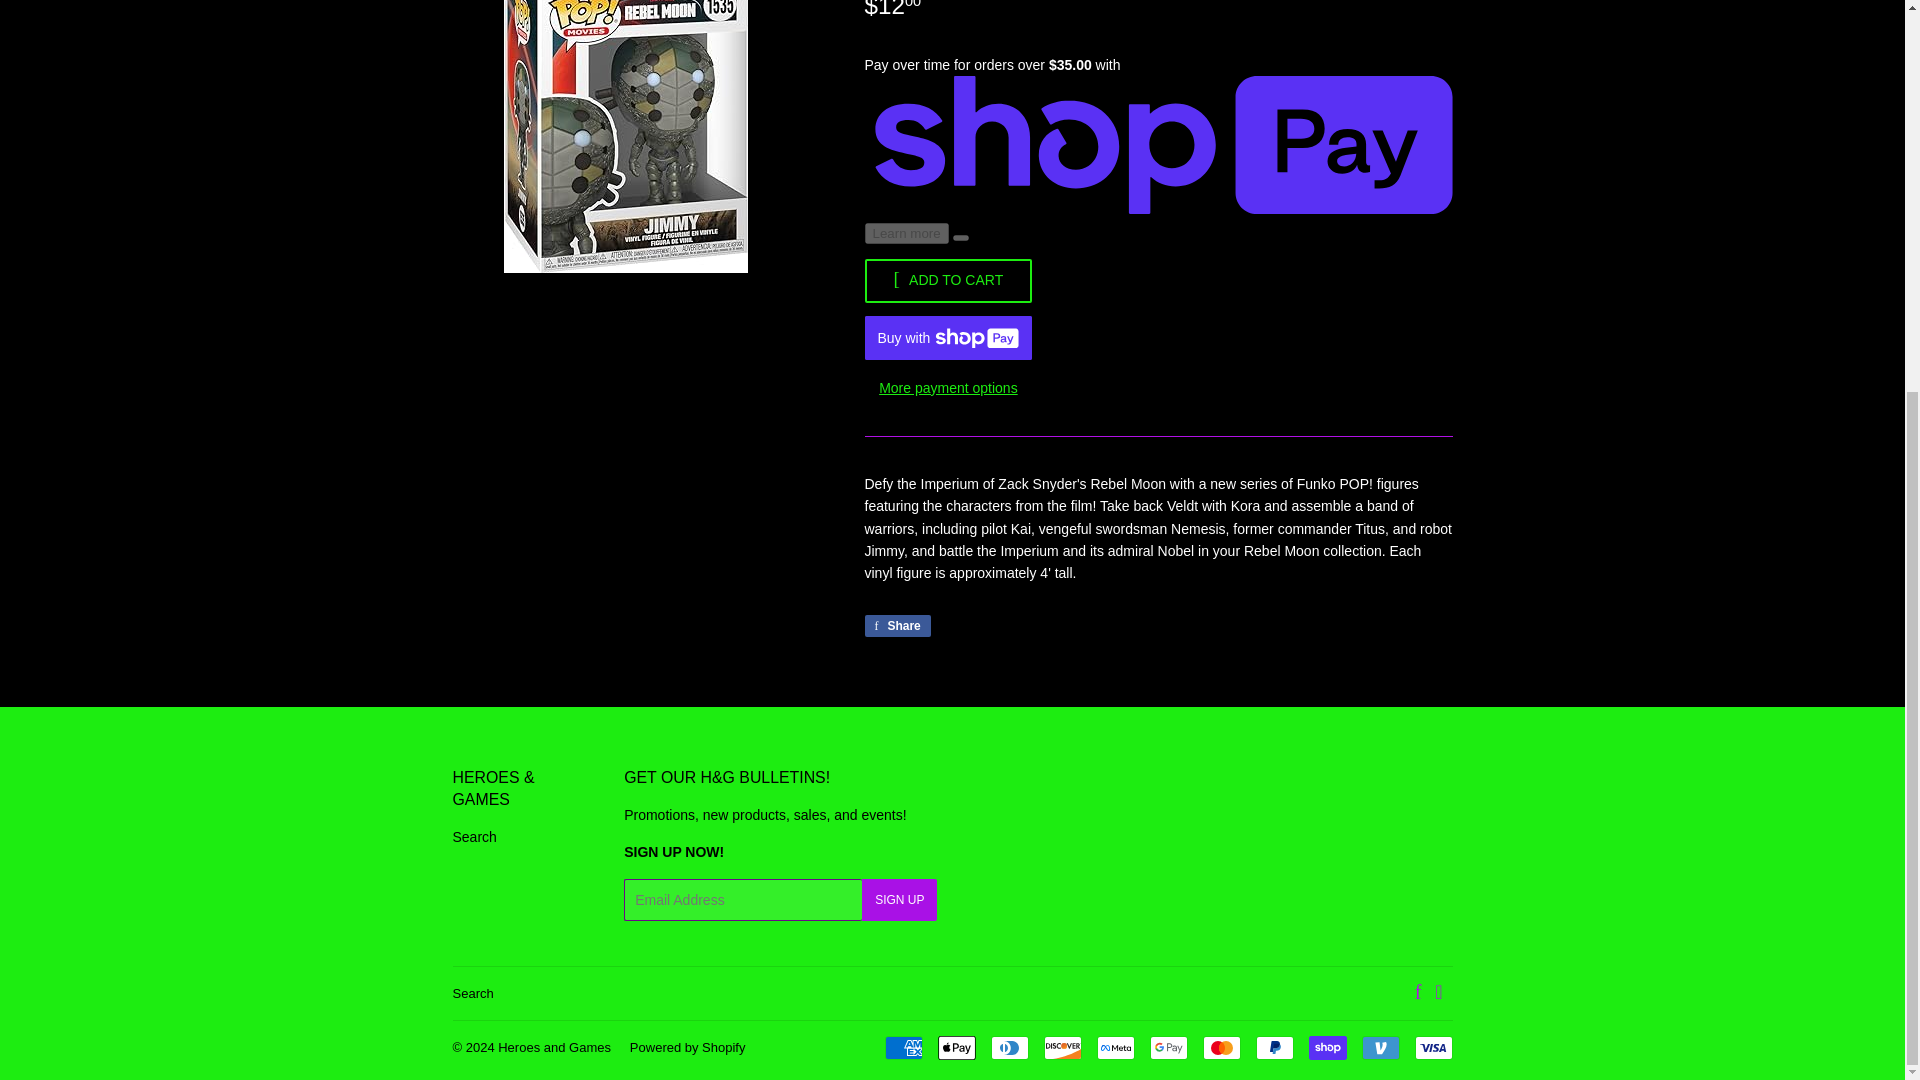 The height and width of the screenshot is (1080, 1920). What do you see at coordinates (1169, 1047) in the screenshot?
I see `Google Pay` at bounding box center [1169, 1047].